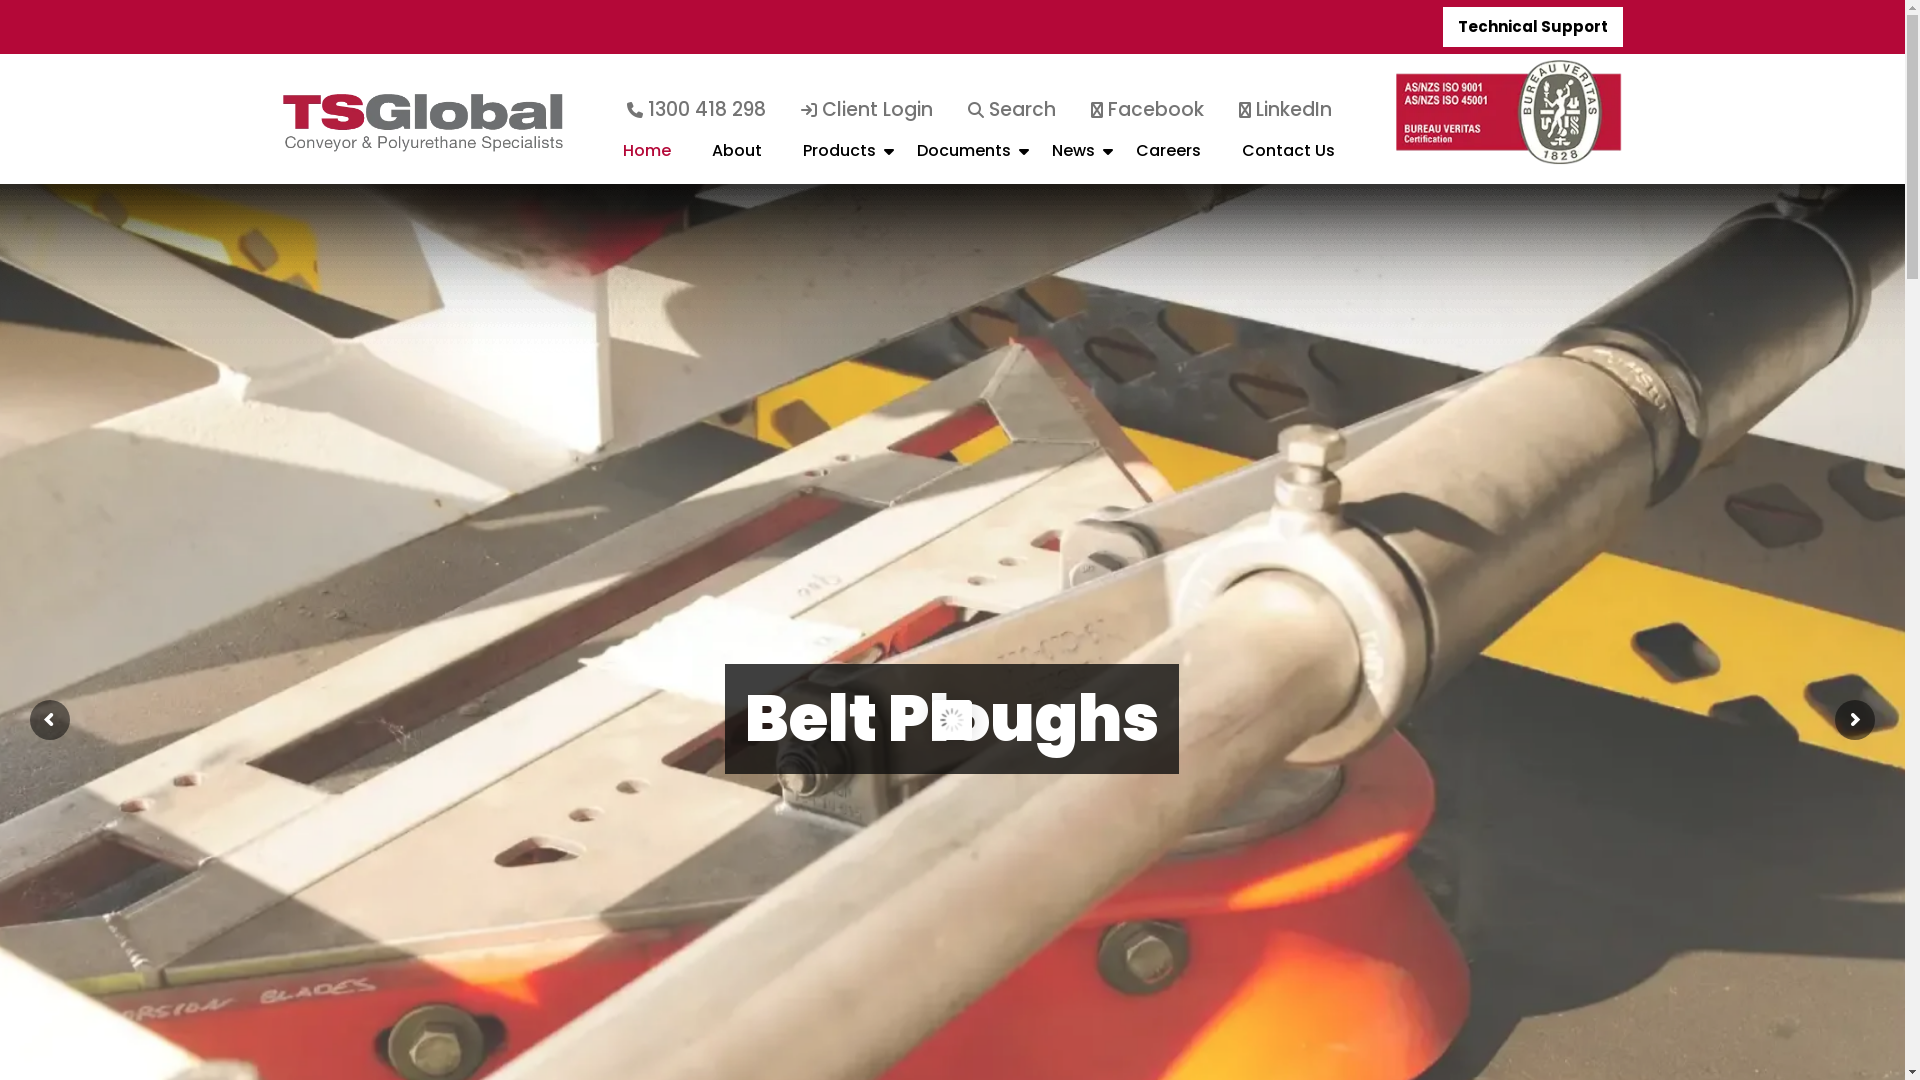 The width and height of the screenshot is (1920, 1080). What do you see at coordinates (647, 160) in the screenshot?
I see `Home` at bounding box center [647, 160].